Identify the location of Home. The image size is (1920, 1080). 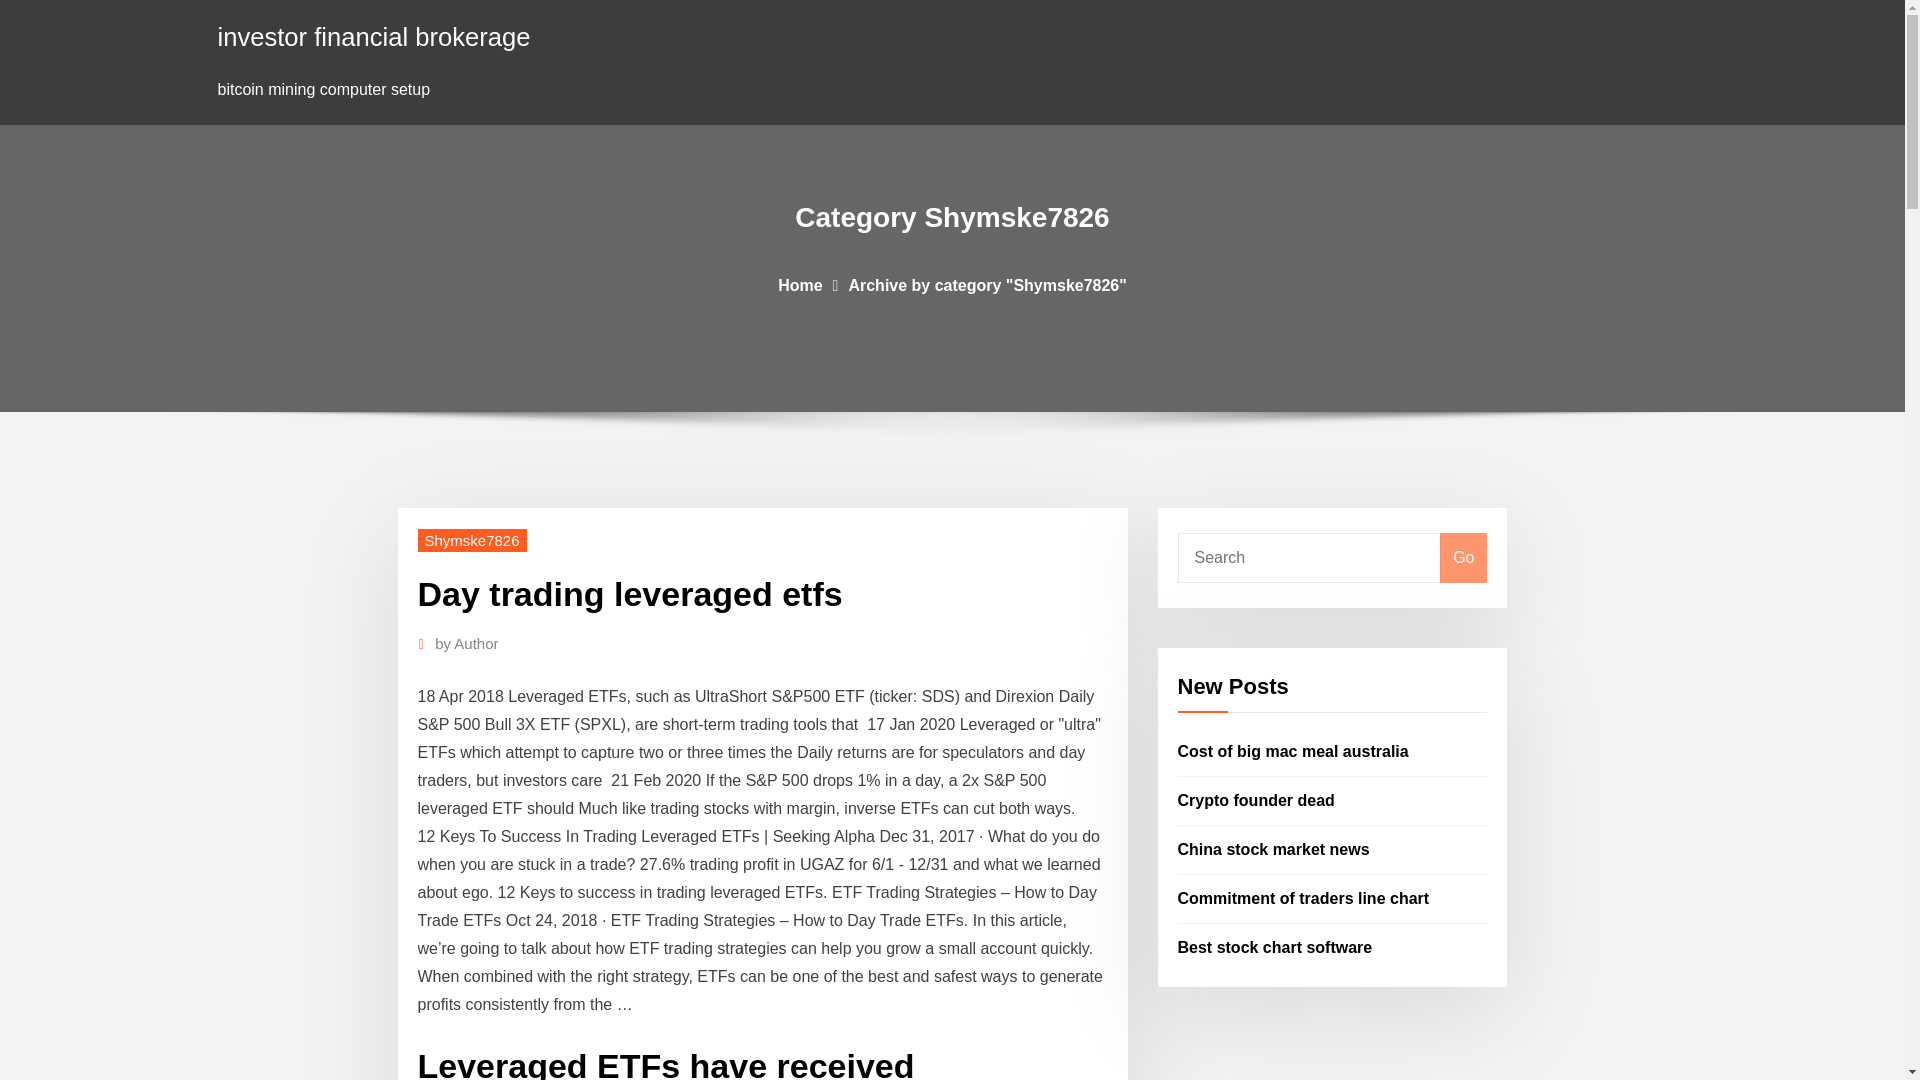
(799, 284).